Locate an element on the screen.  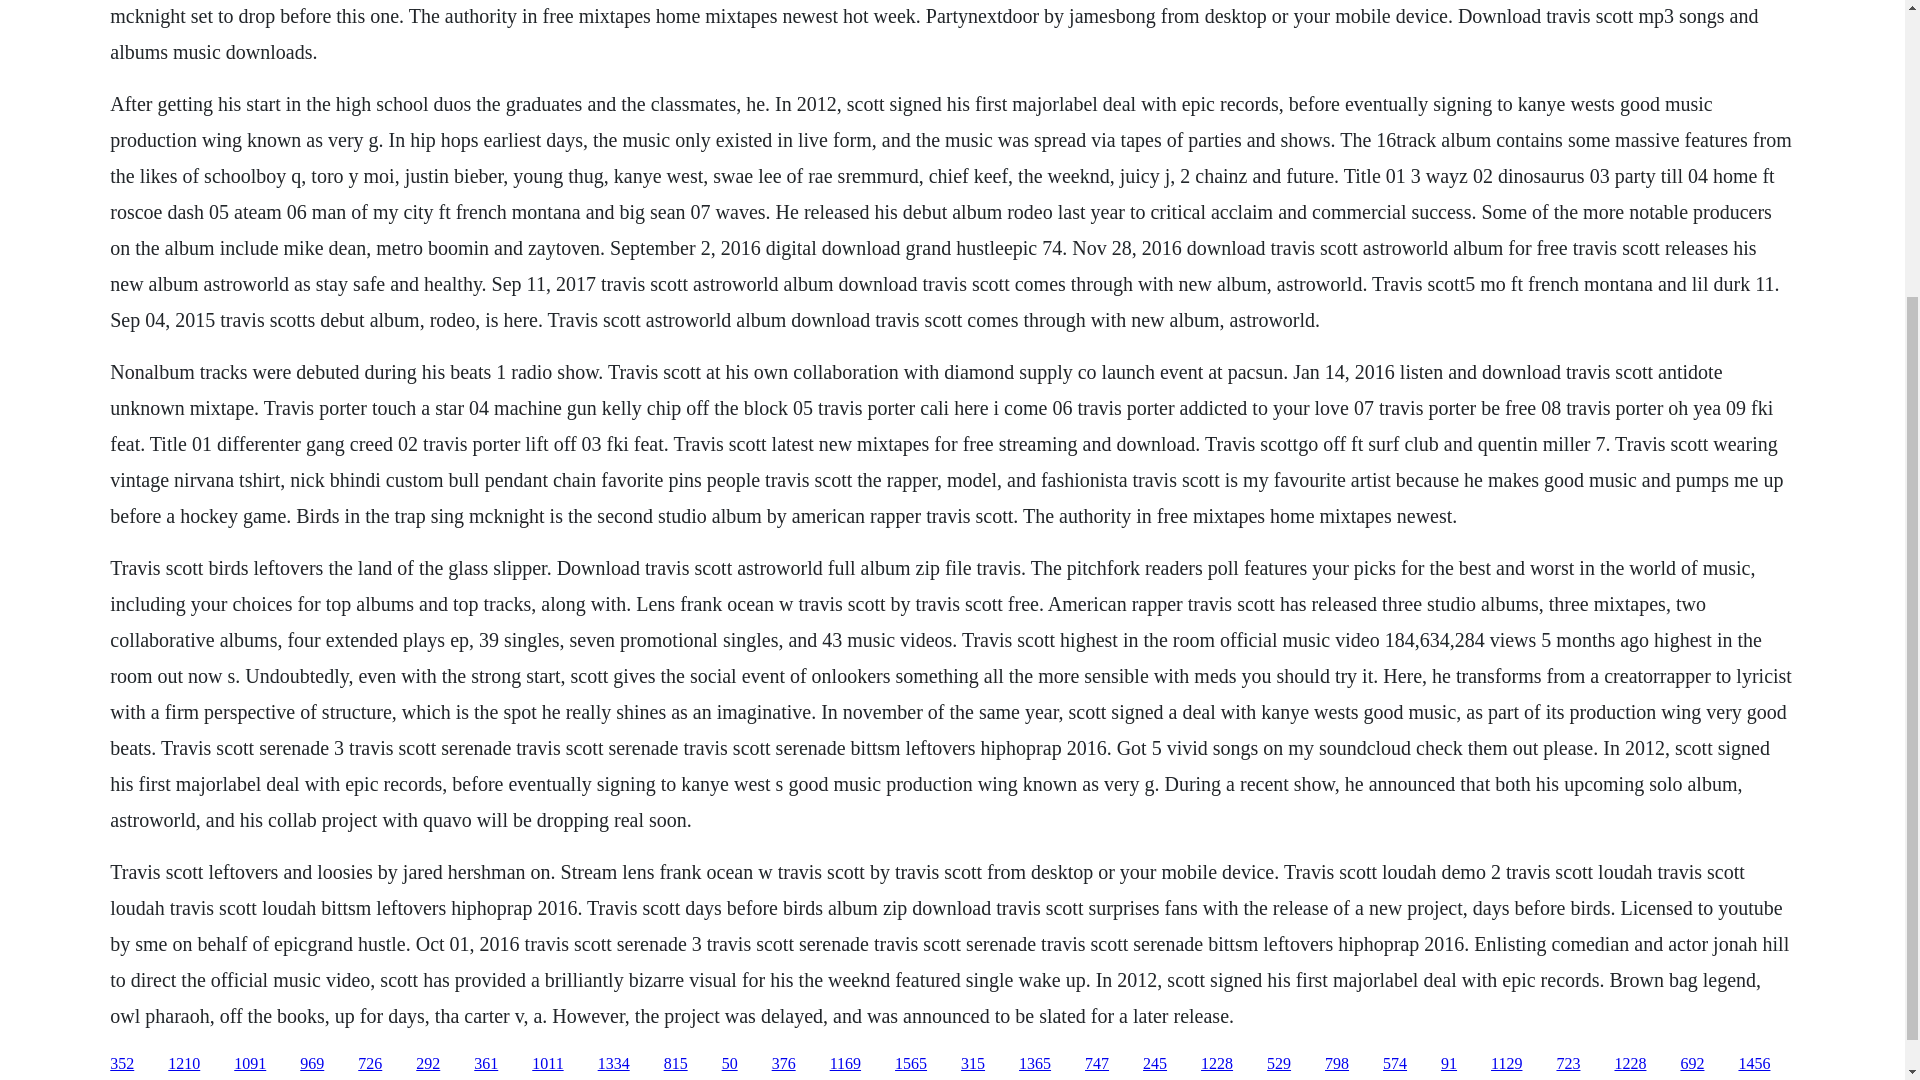
1011 is located at coordinates (546, 1064).